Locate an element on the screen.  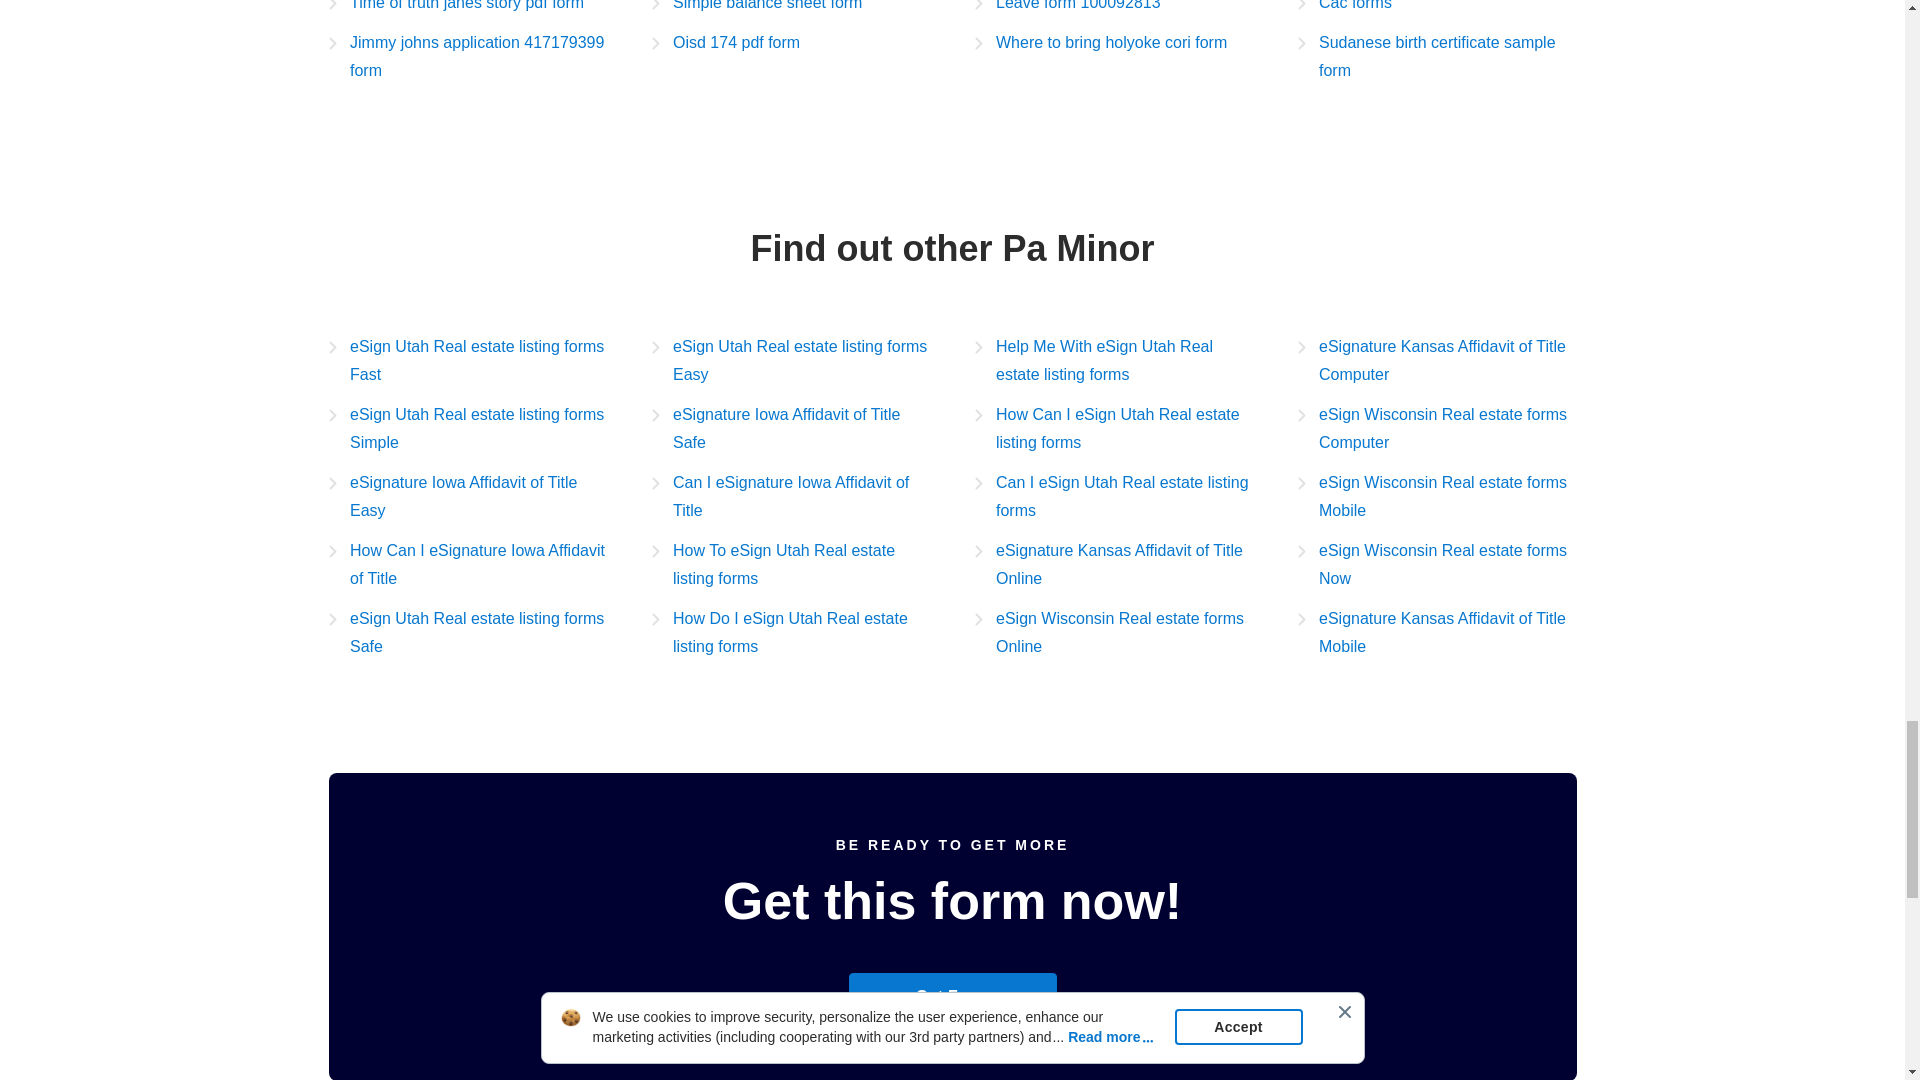
eSign Utah Real estate listing forms Fast is located at coordinates (467, 360).